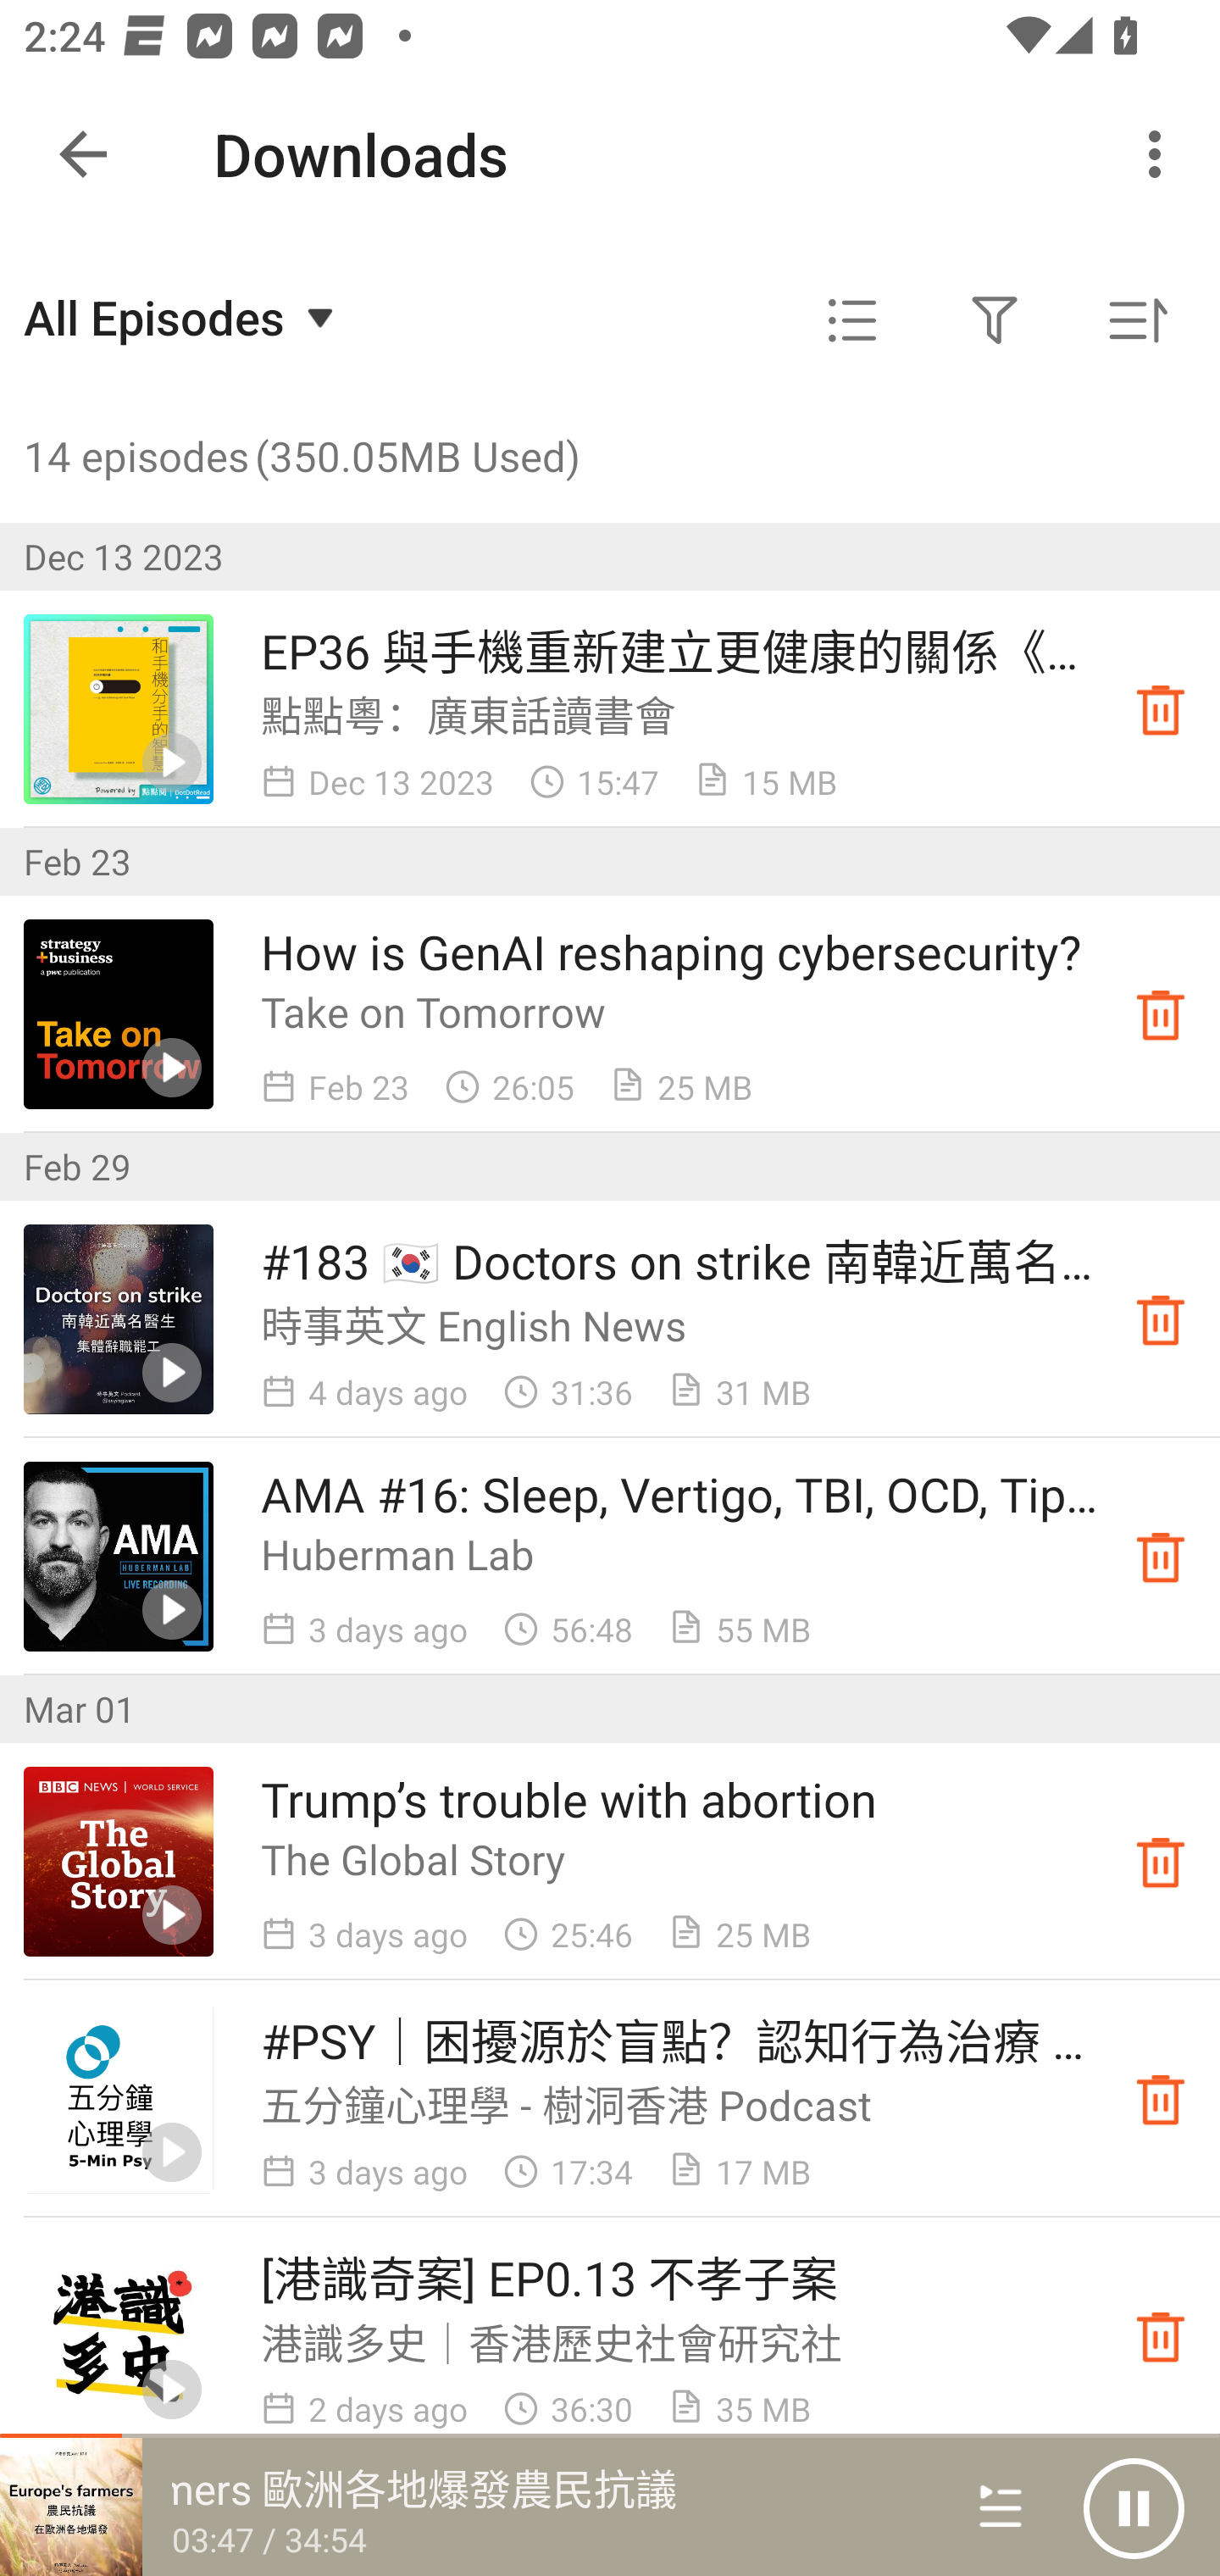  Describe the element at coordinates (1161, 1319) in the screenshot. I see `Downloaded` at that location.